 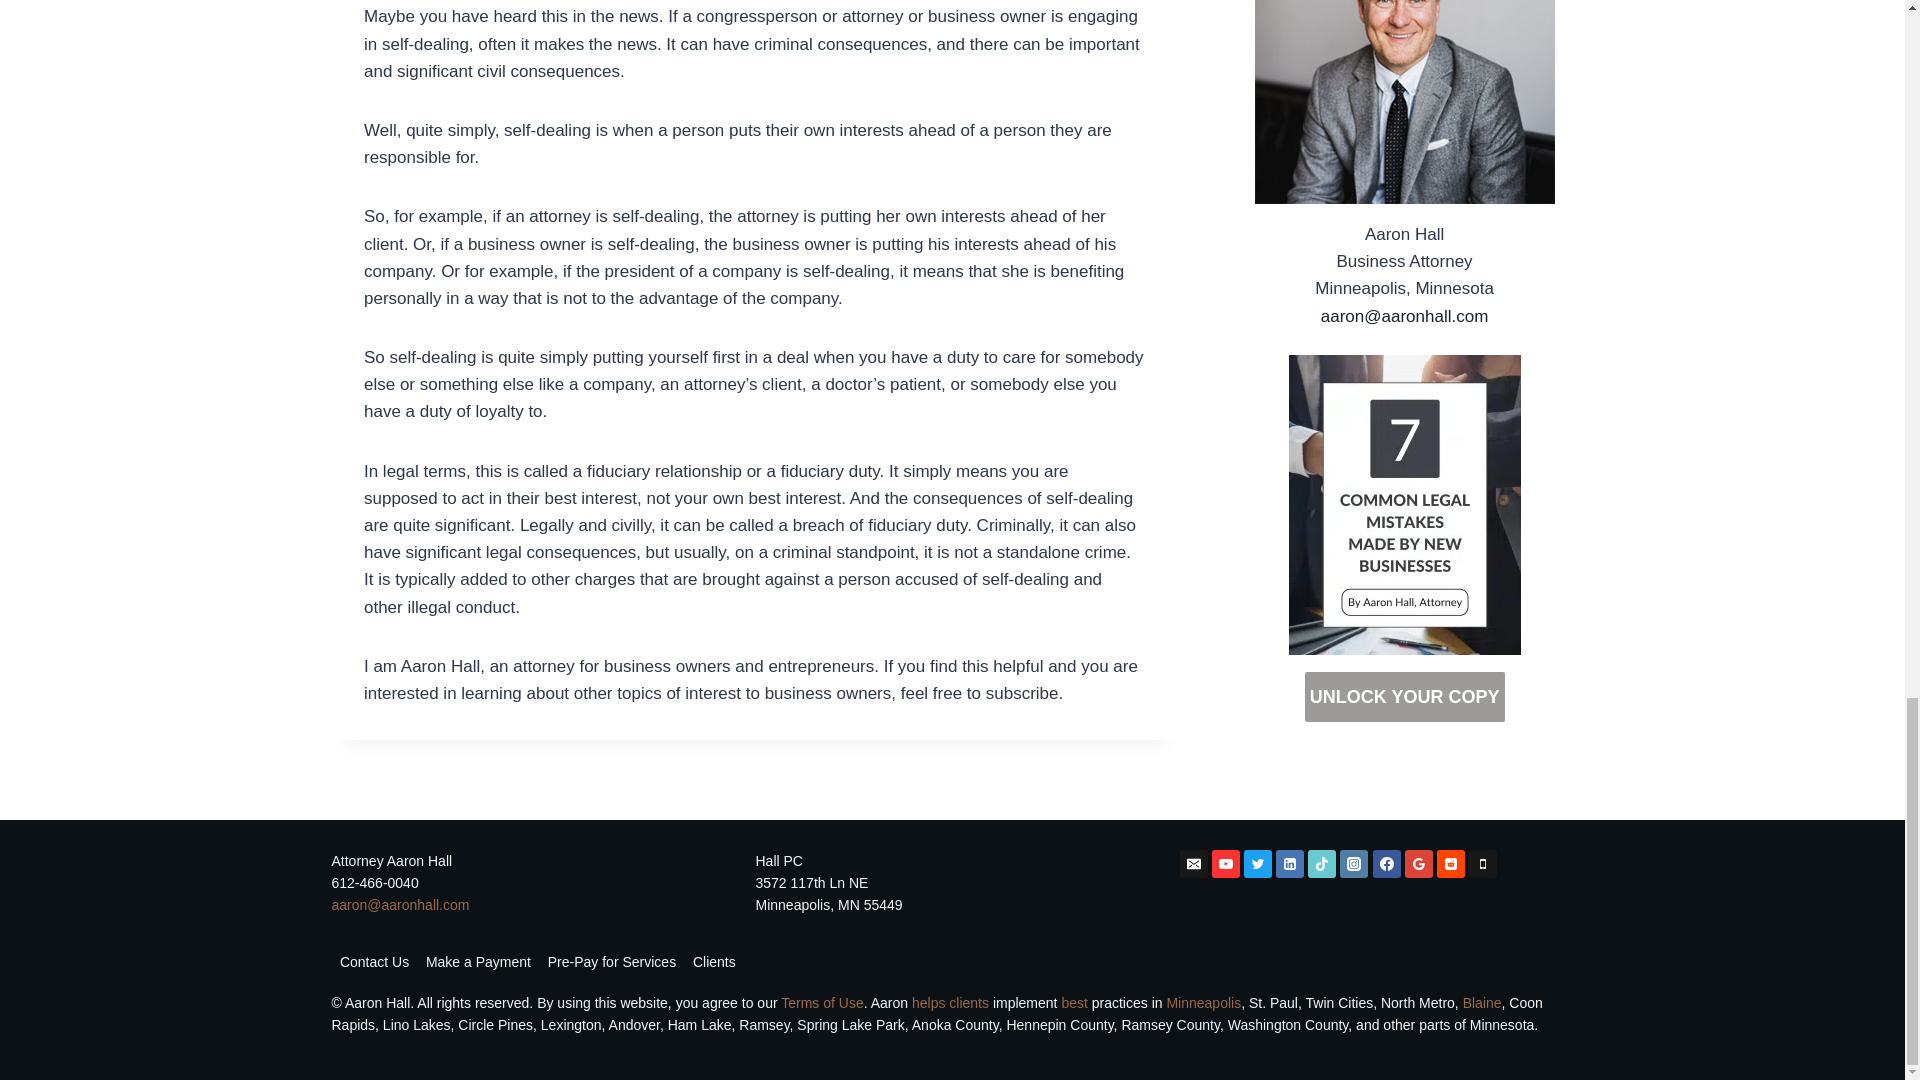 I want to click on Terms of Use, so click(x=822, y=1002).